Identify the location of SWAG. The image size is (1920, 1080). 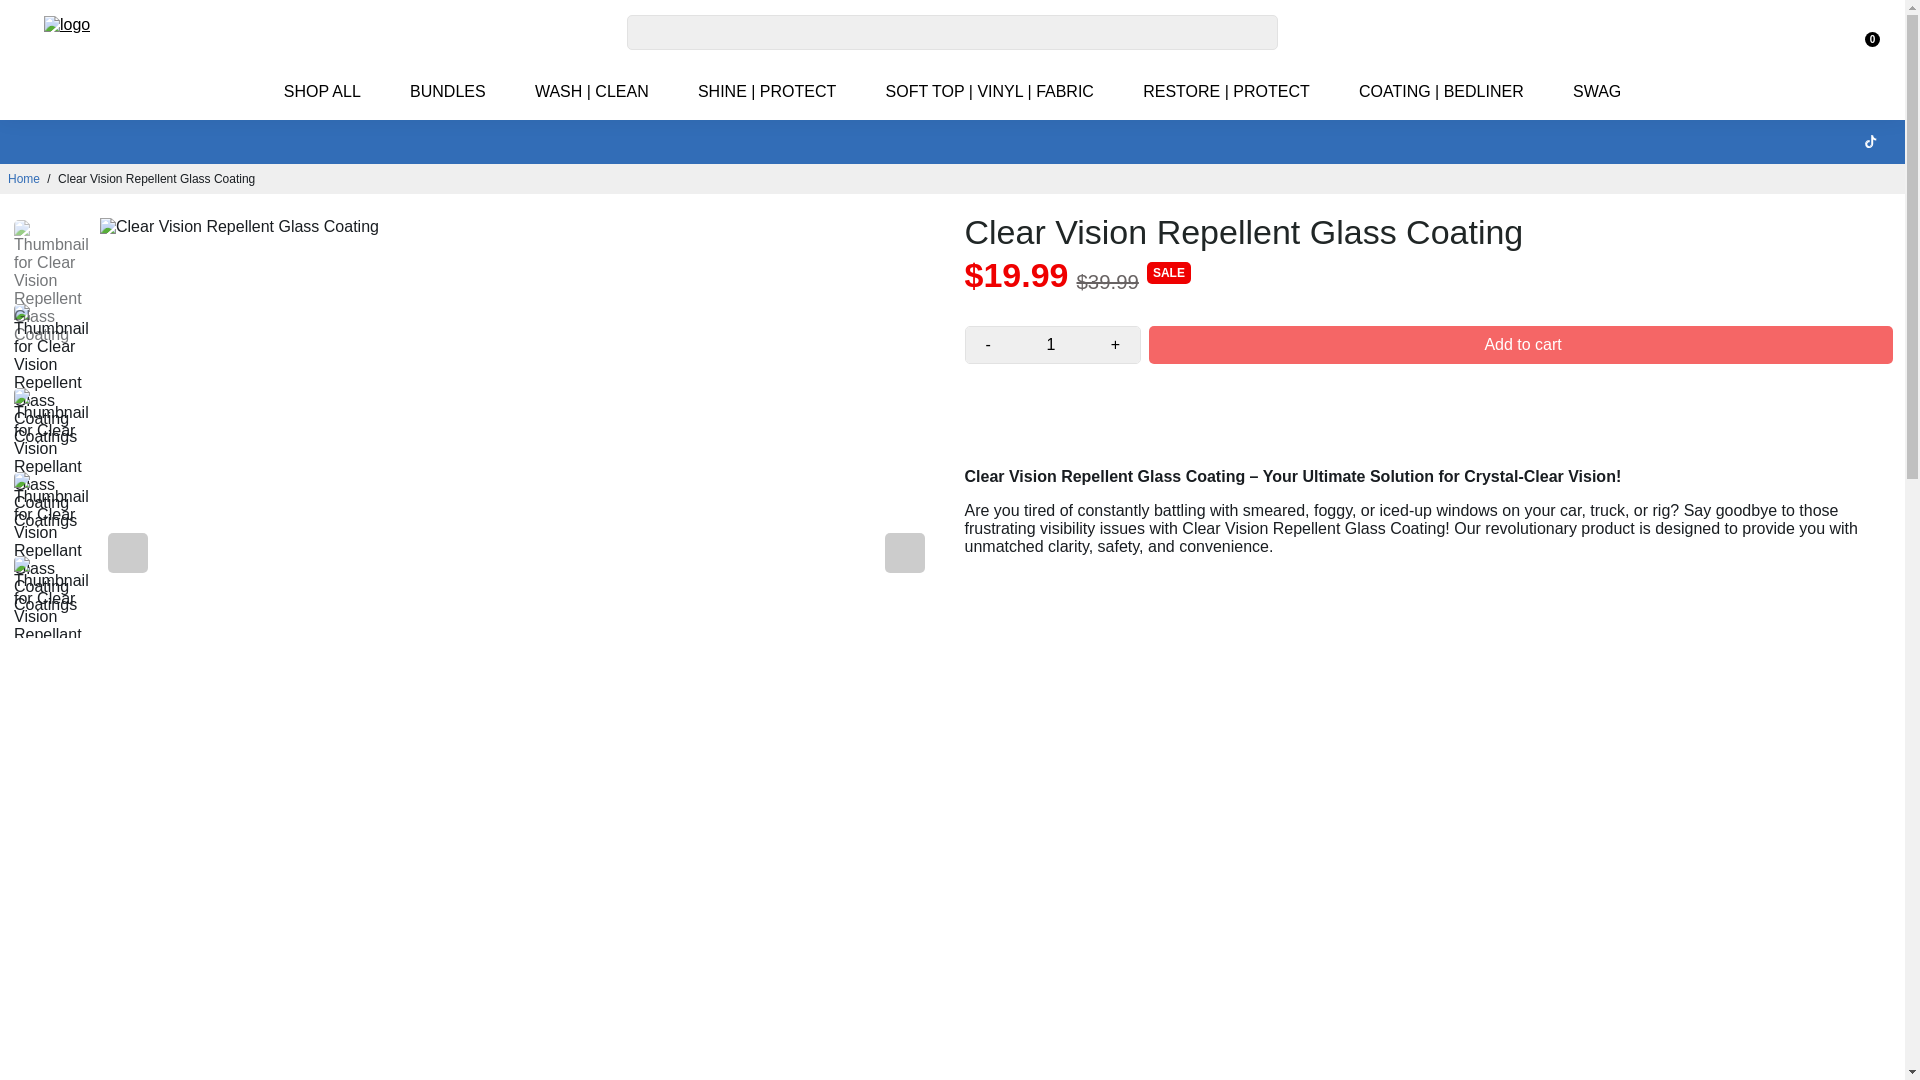
(1597, 91).